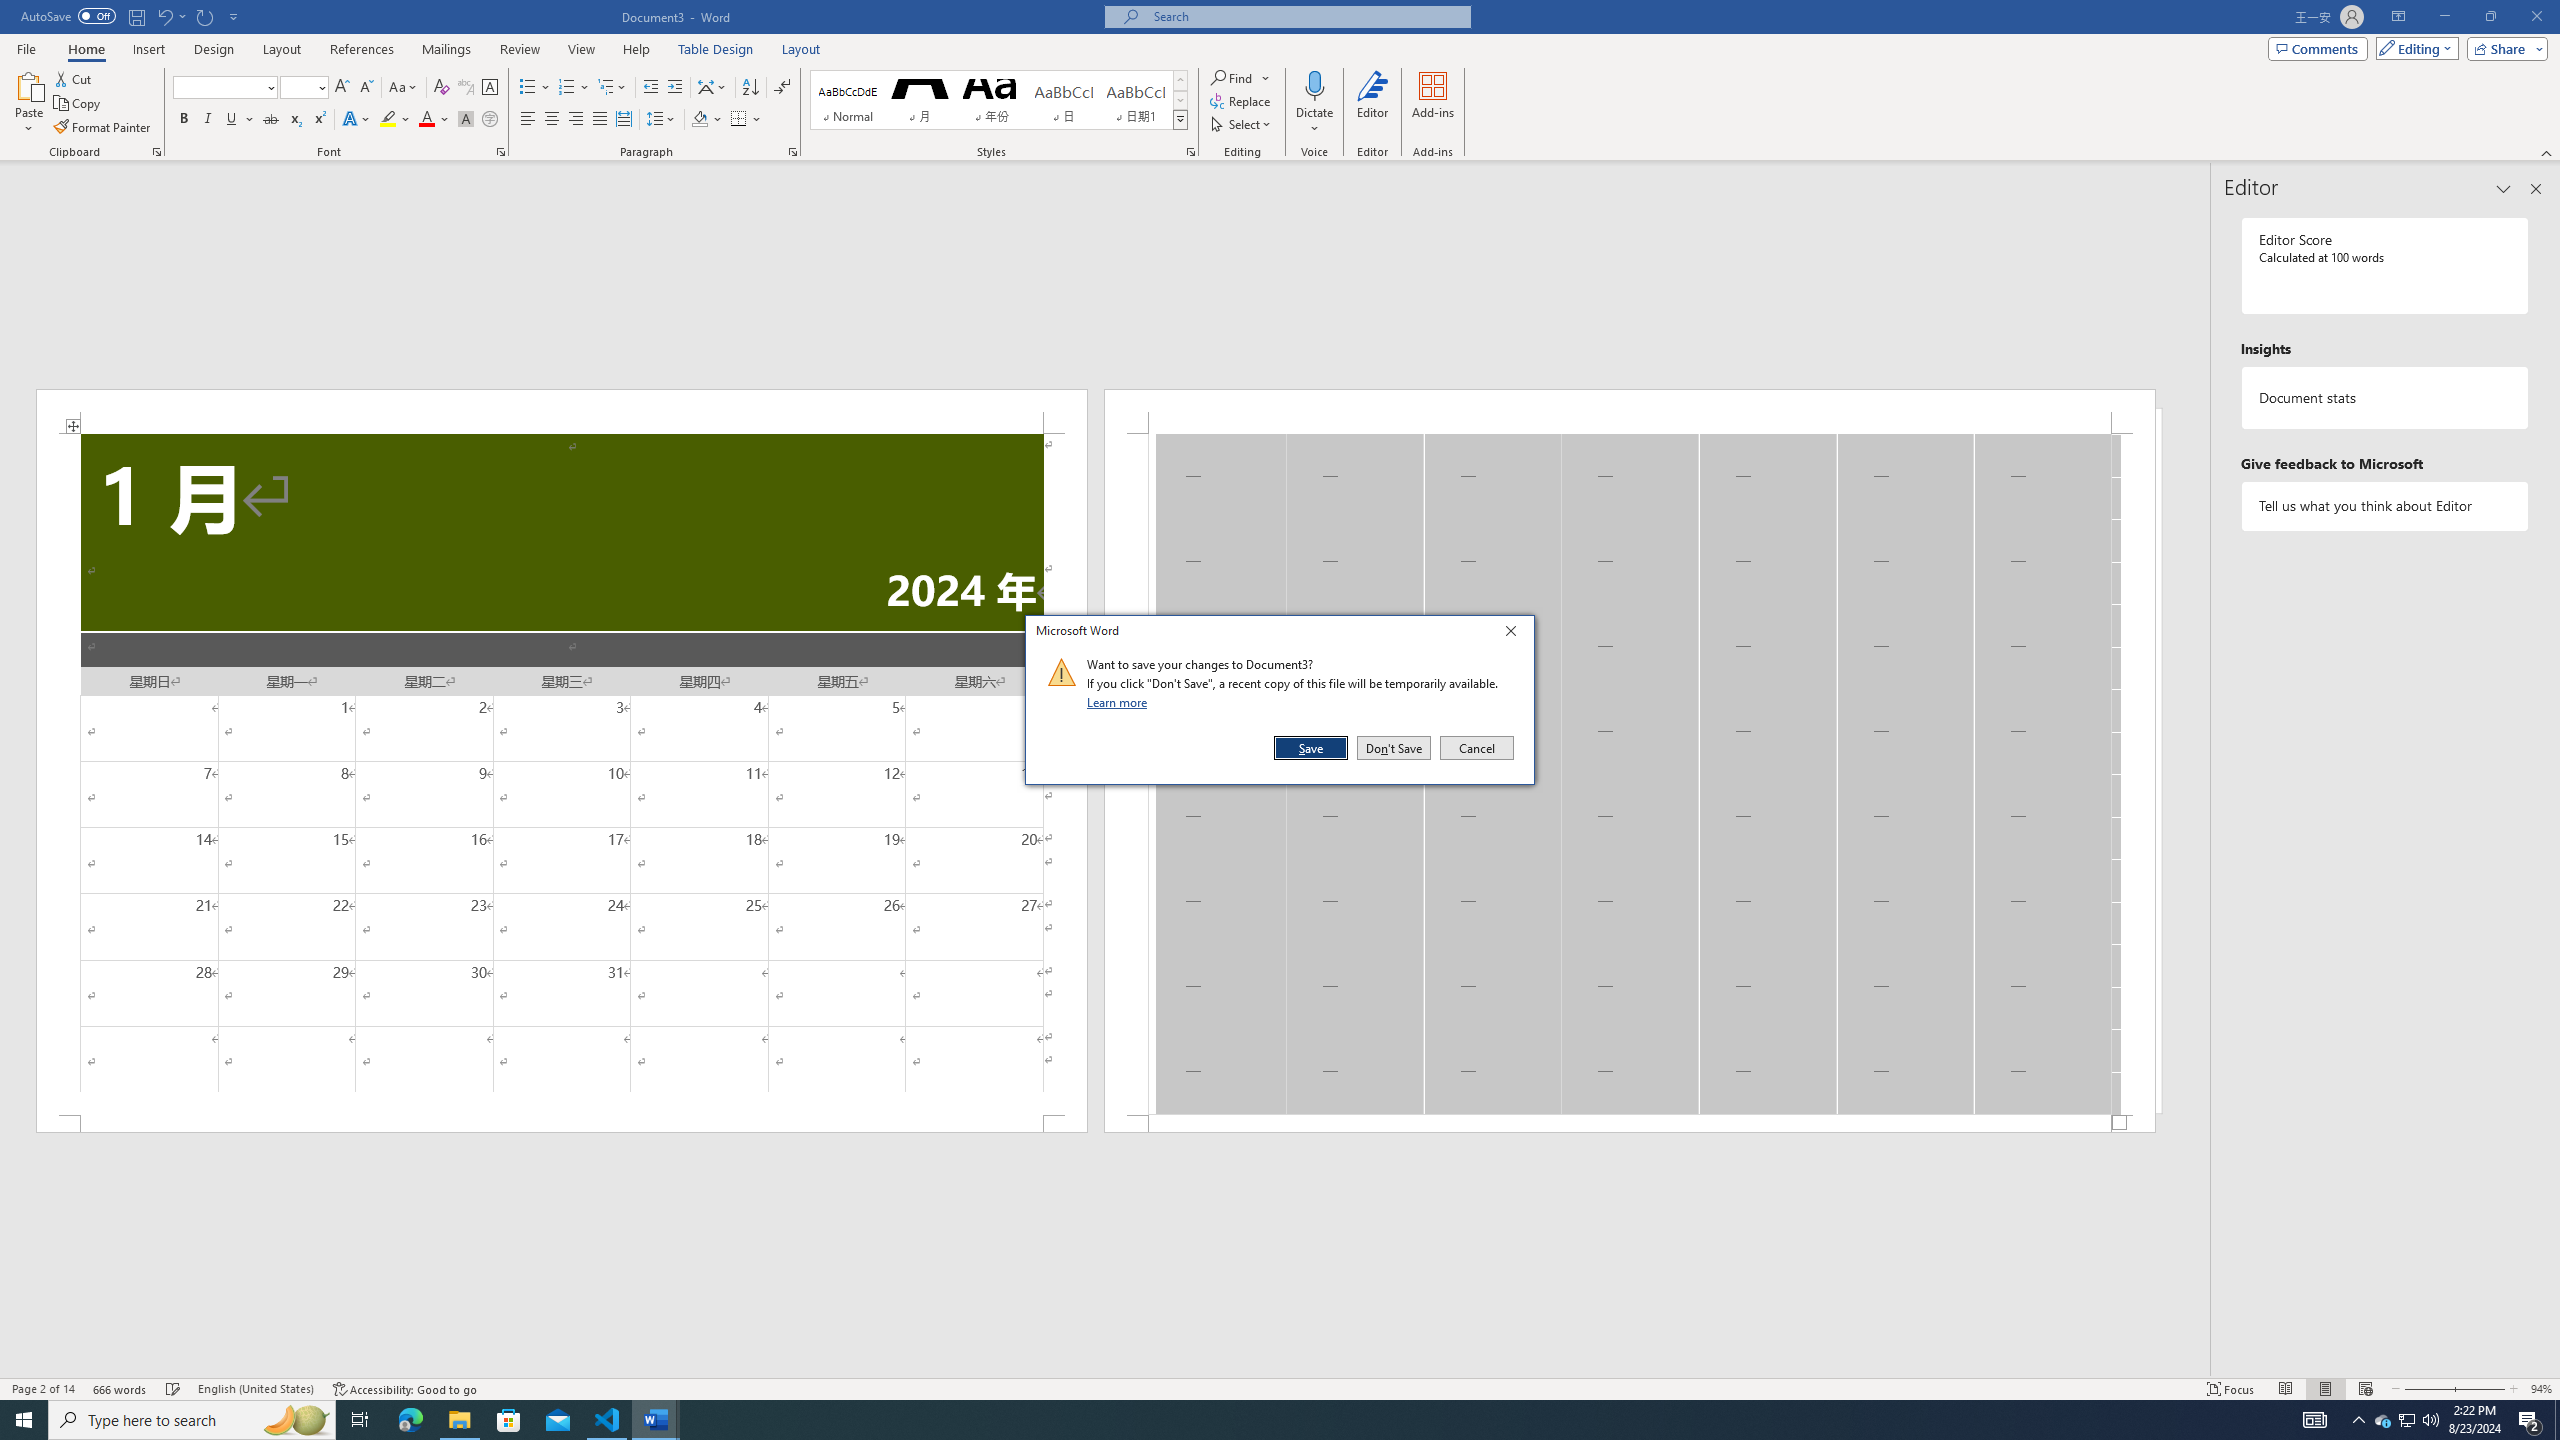  Describe the element at coordinates (2414, 48) in the screenshot. I see `Mode` at that location.